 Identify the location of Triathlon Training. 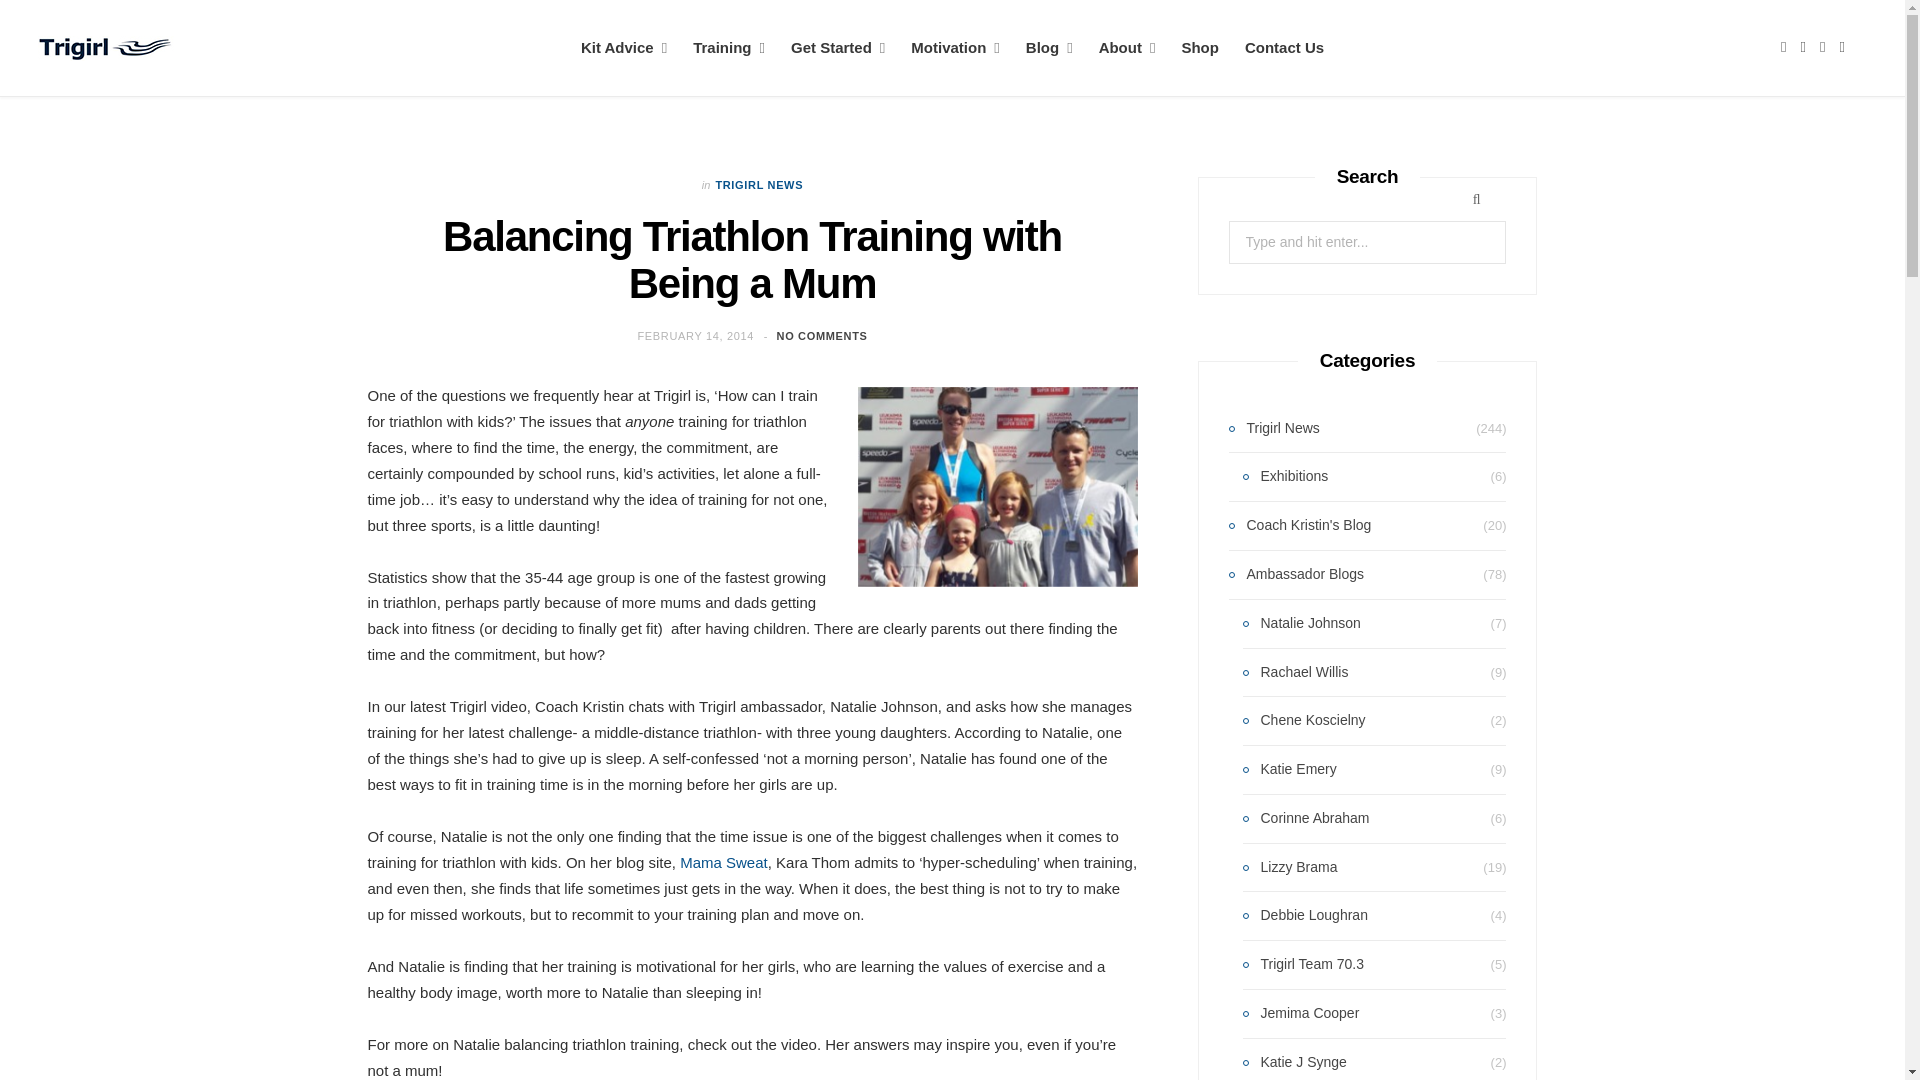
(728, 48).